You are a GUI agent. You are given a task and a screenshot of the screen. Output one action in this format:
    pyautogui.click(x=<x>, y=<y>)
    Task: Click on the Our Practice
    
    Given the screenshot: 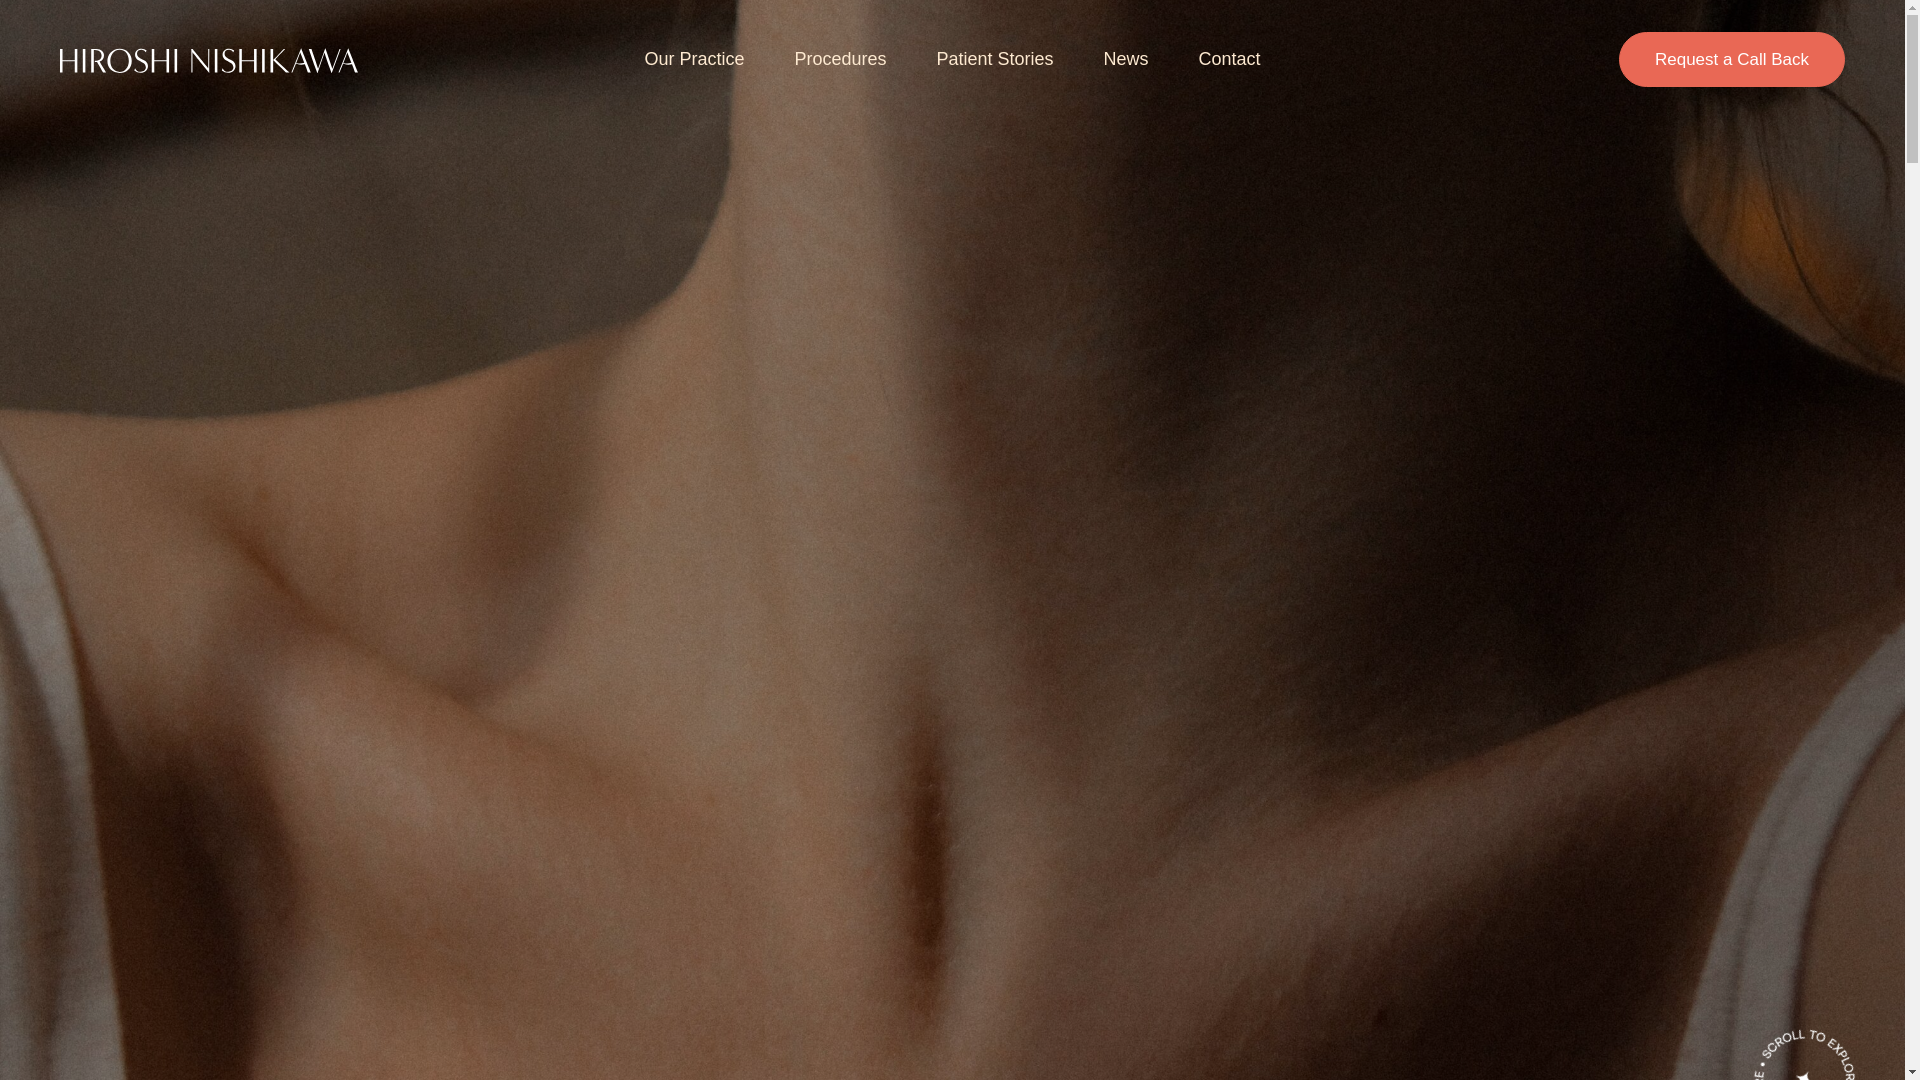 What is the action you would take?
    pyautogui.click(x=694, y=58)
    